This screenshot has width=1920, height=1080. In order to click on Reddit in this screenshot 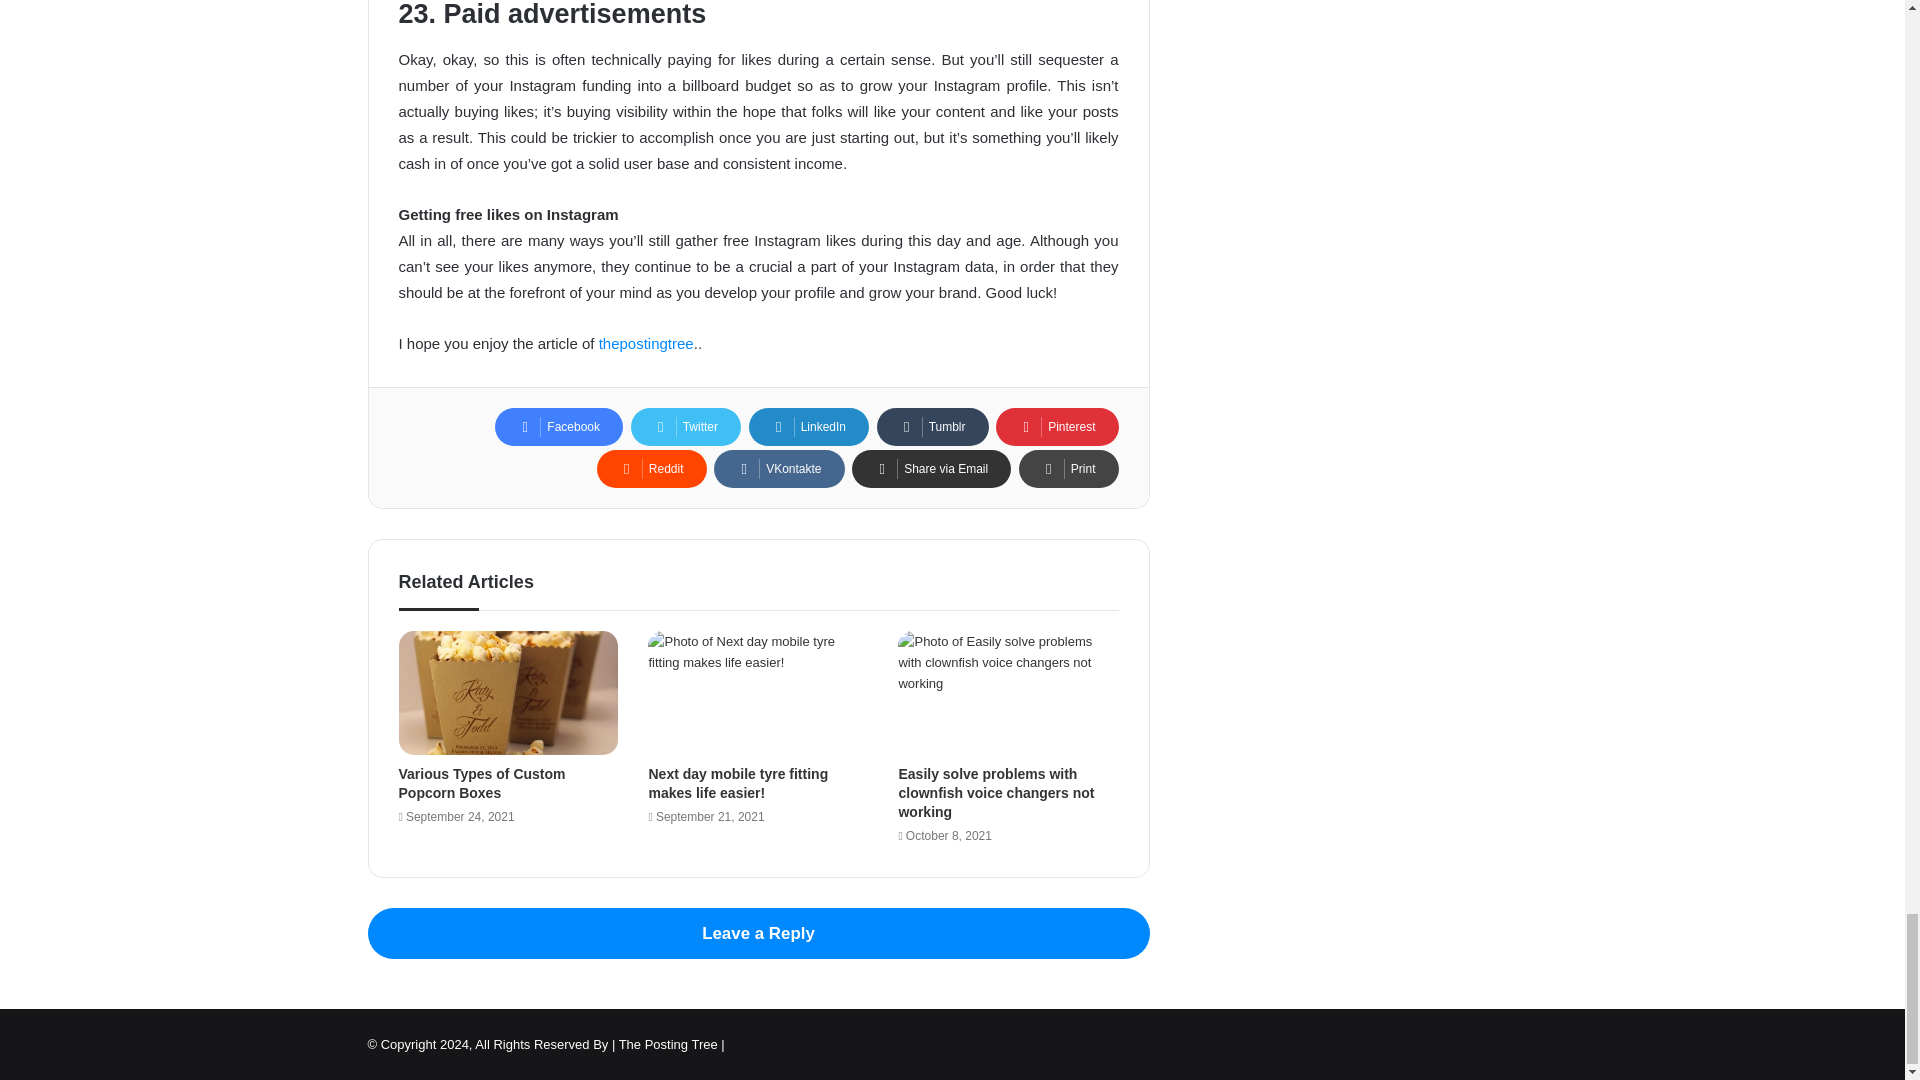, I will do `click(652, 469)`.